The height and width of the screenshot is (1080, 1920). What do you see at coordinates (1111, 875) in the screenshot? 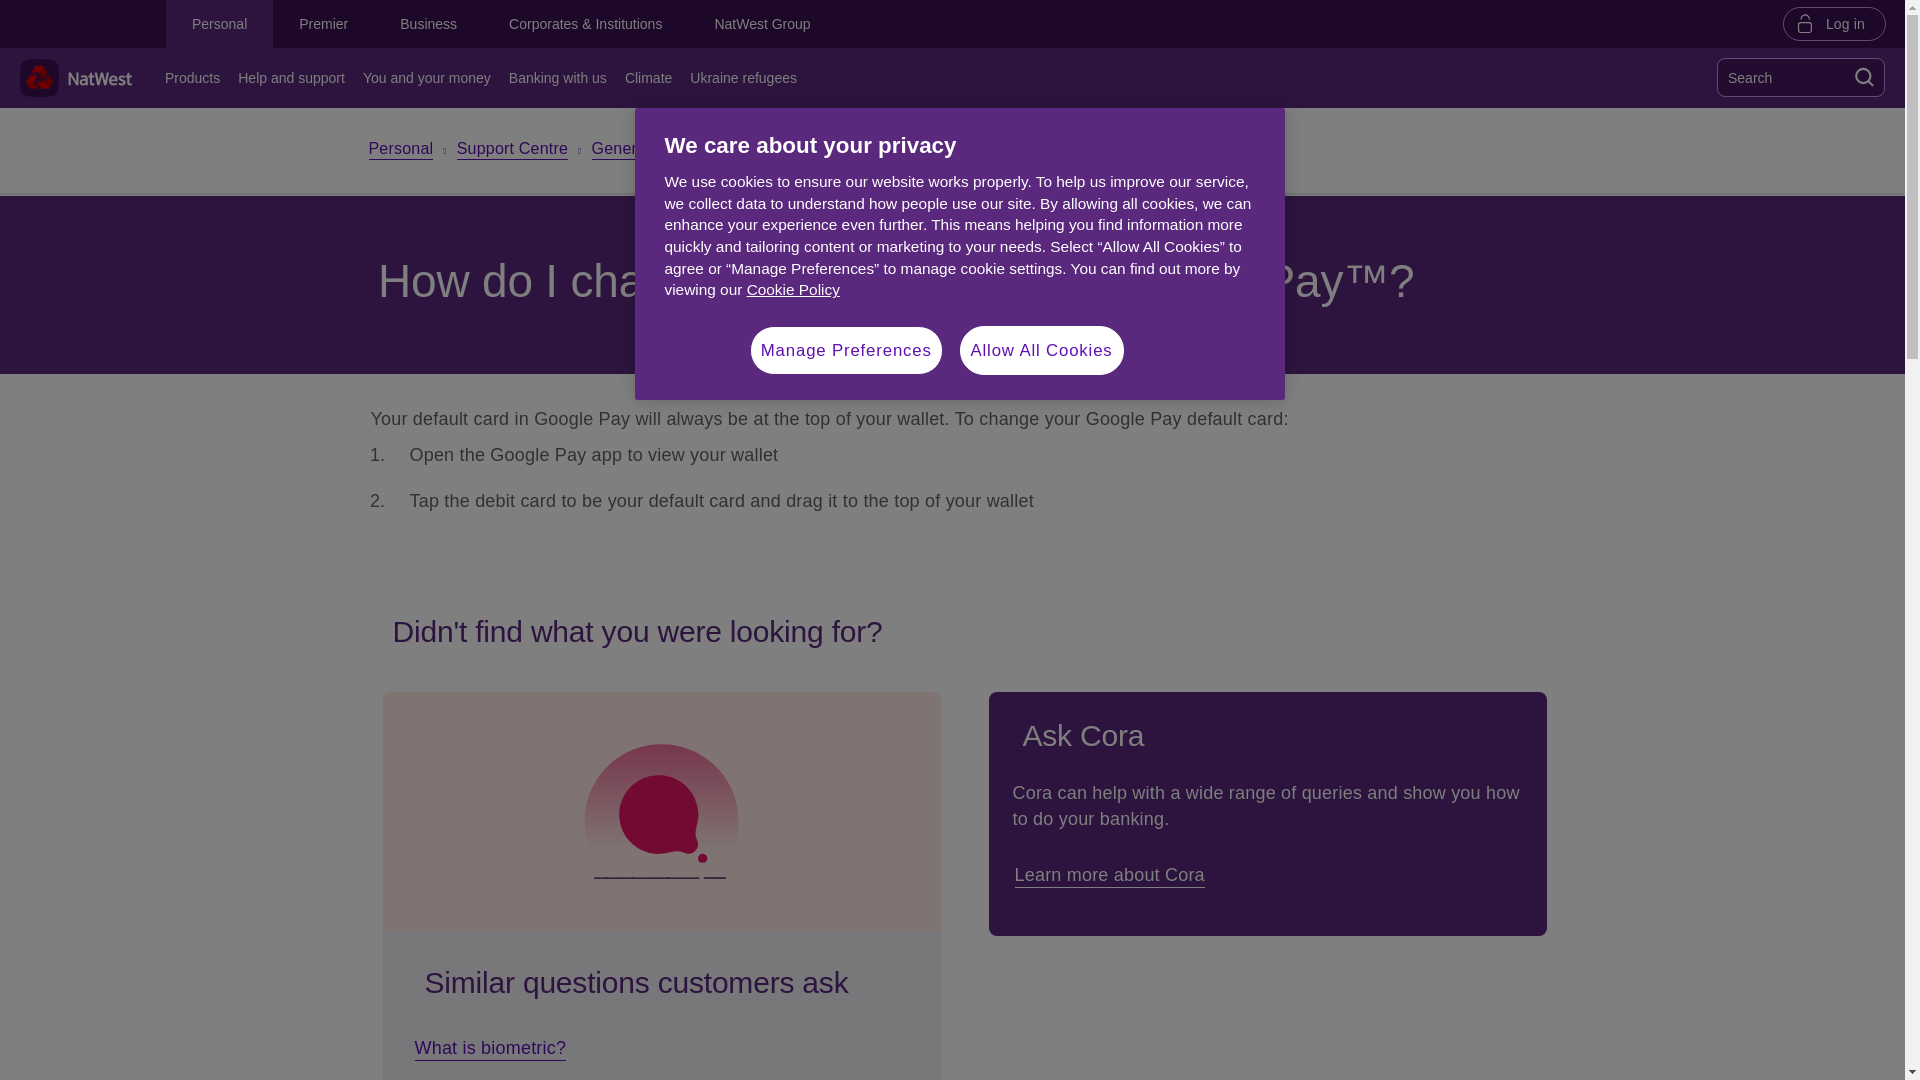
I see `Learn more about Cora` at bounding box center [1111, 875].